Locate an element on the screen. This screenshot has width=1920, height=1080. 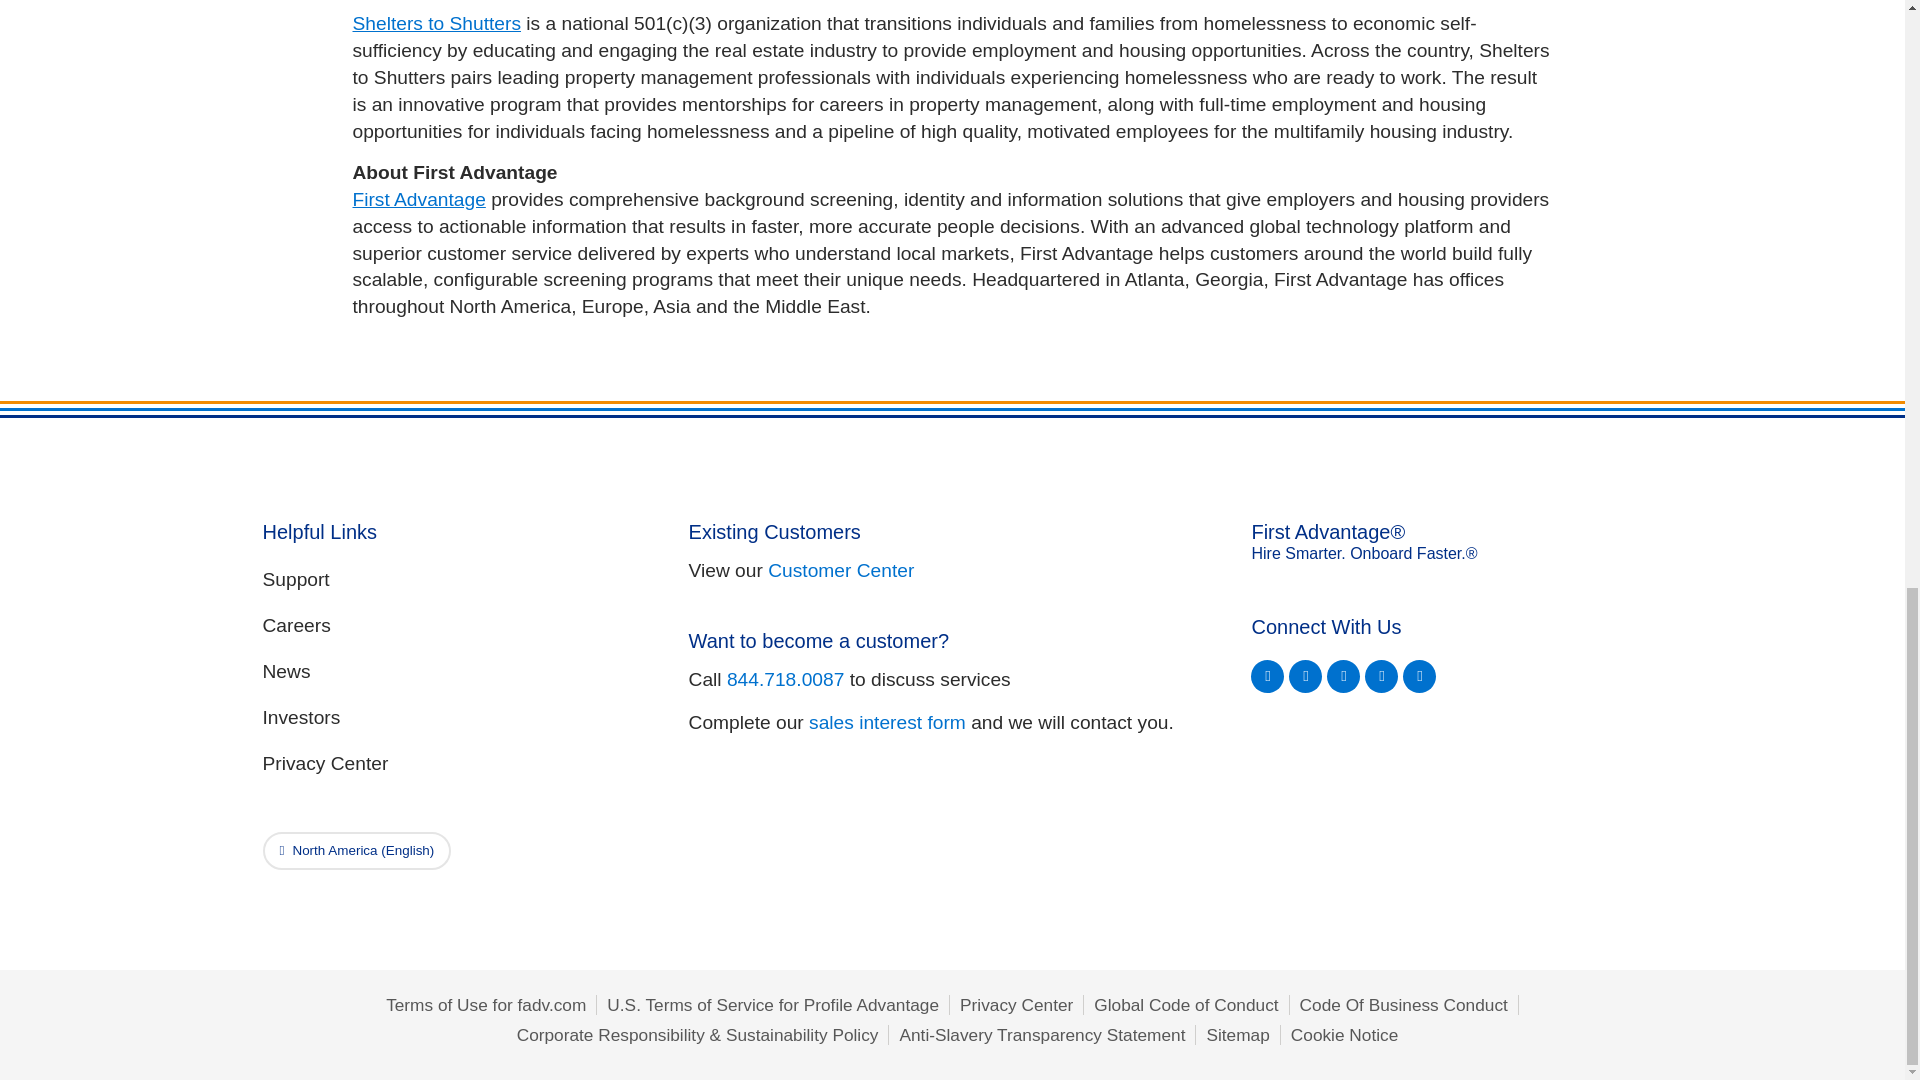
Investors is located at coordinates (456, 718).